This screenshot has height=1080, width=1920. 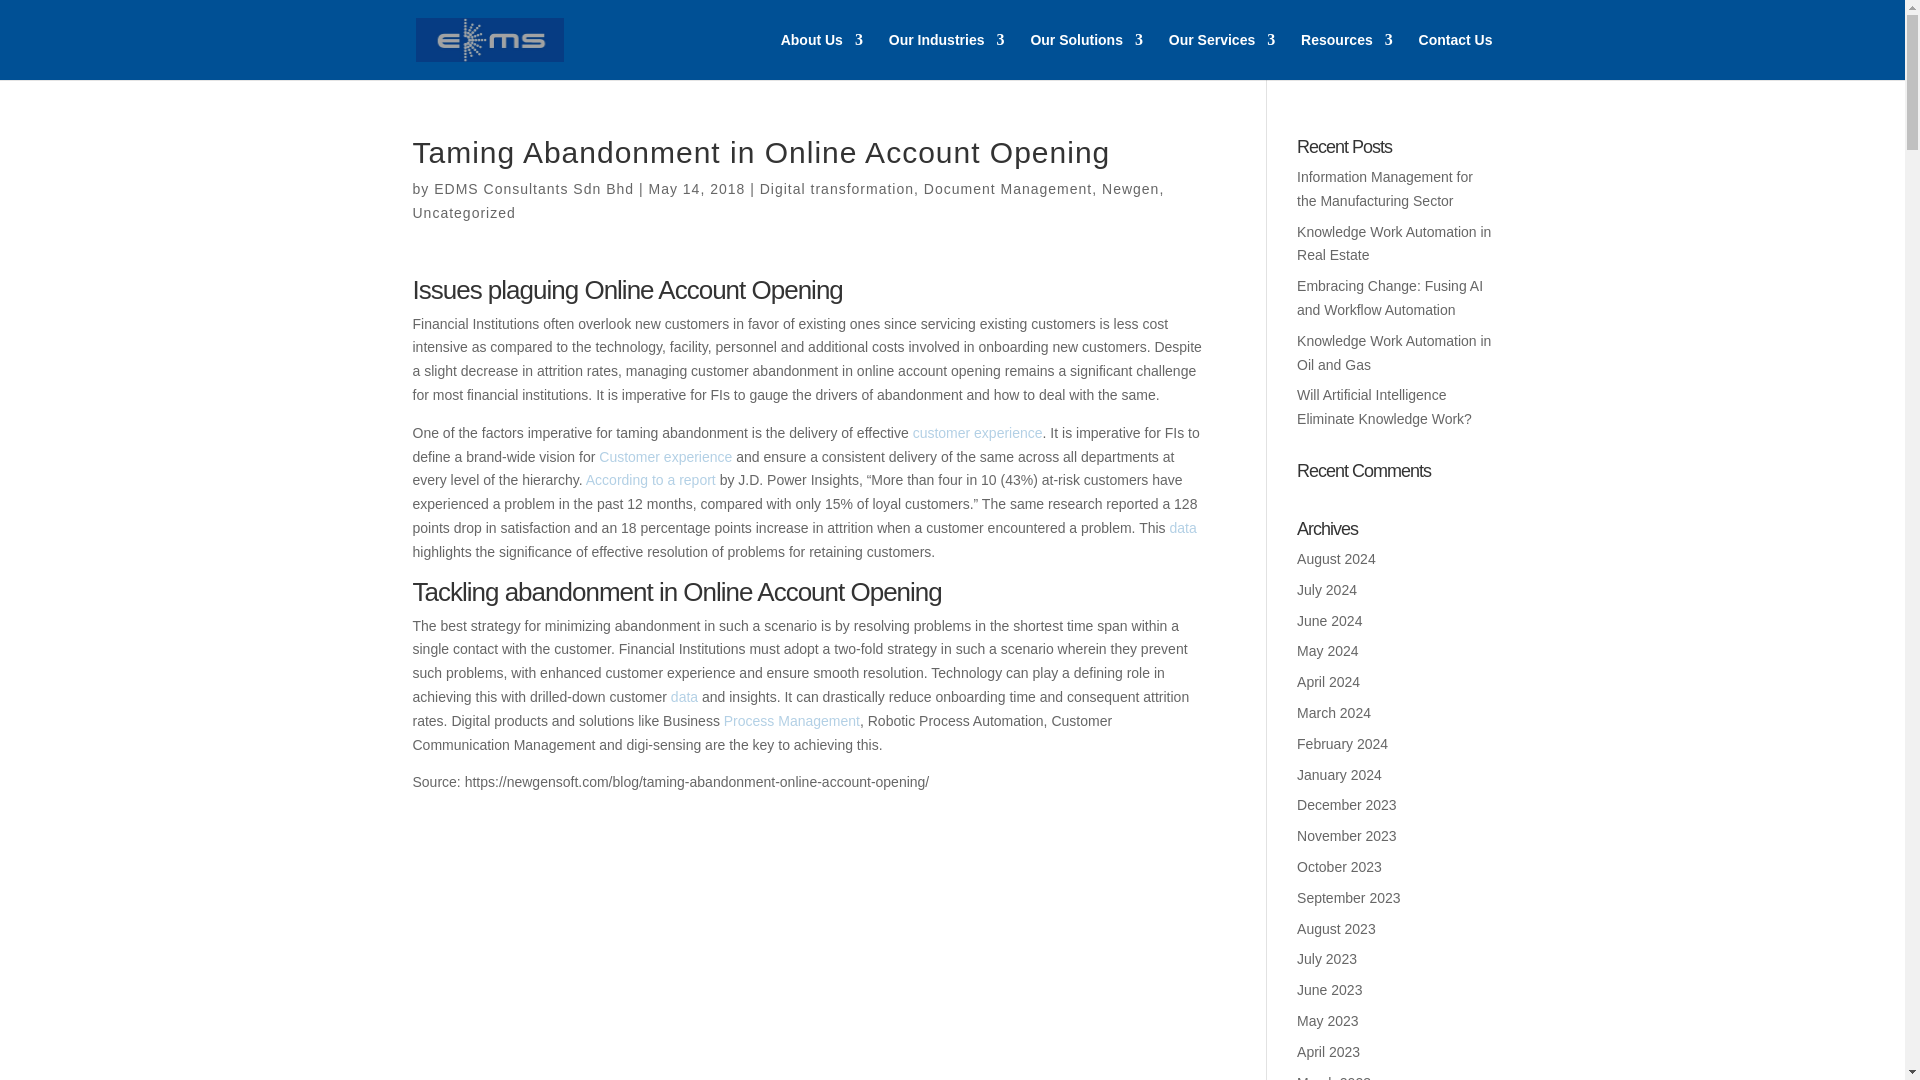 What do you see at coordinates (533, 188) in the screenshot?
I see `Posts by EDMS Consultants Sdn Bhd` at bounding box center [533, 188].